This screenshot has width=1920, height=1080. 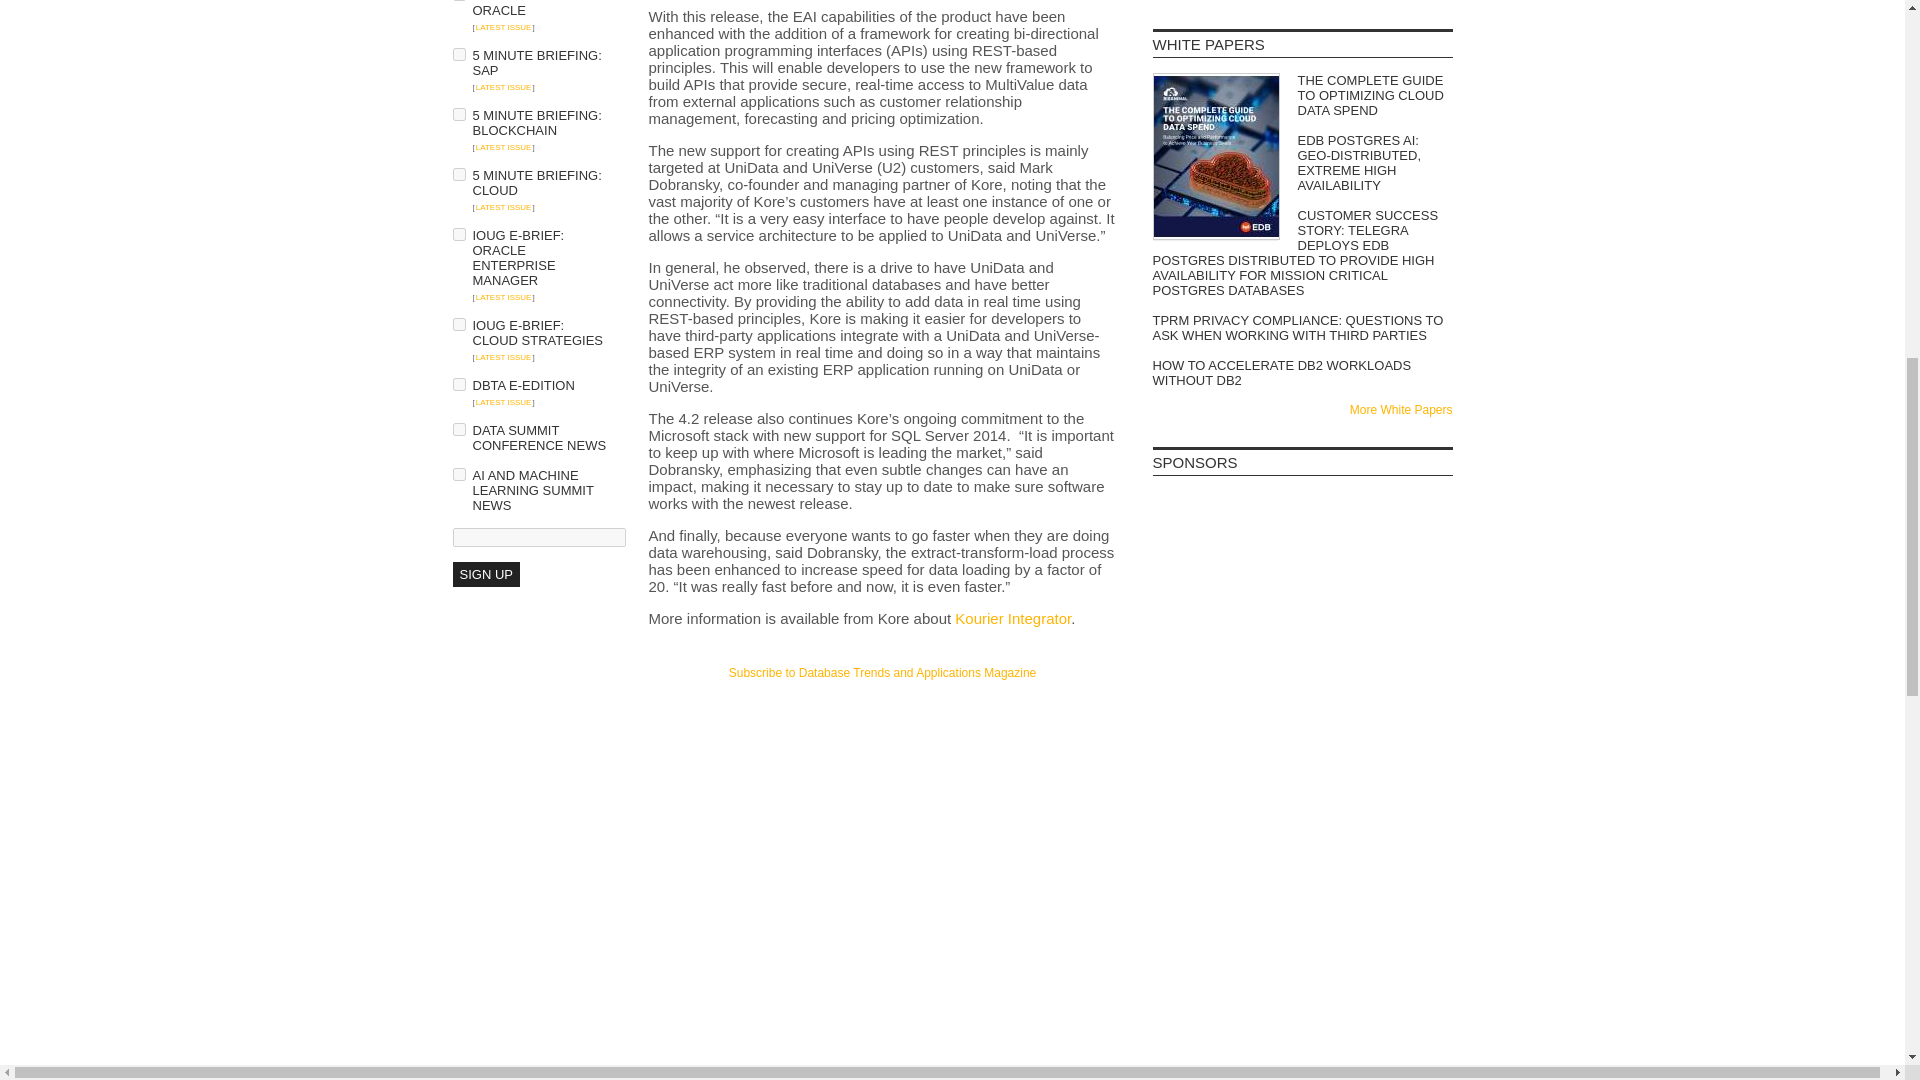 What do you see at coordinates (458, 174) in the screenshot?
I see `on` at bounding box center [458, 174].